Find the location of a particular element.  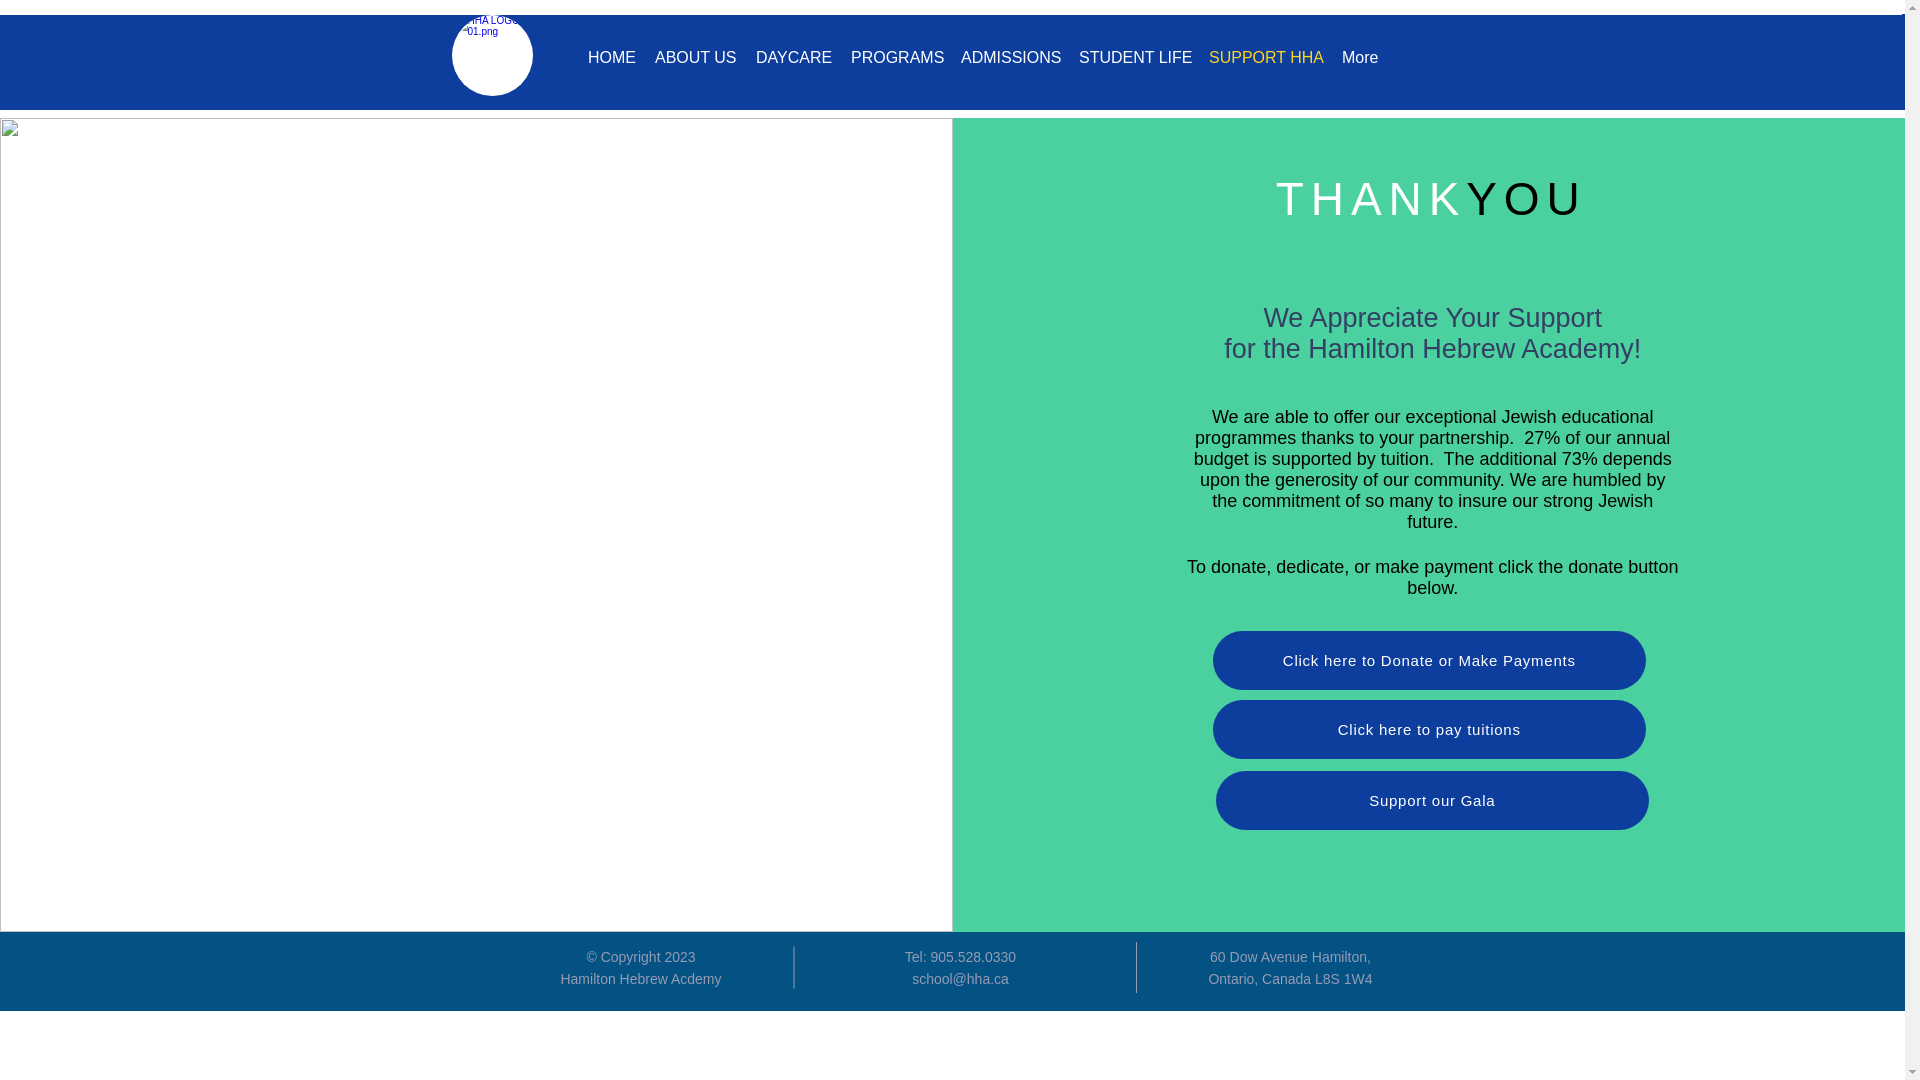

HOME is located at coordinates (611, 57).